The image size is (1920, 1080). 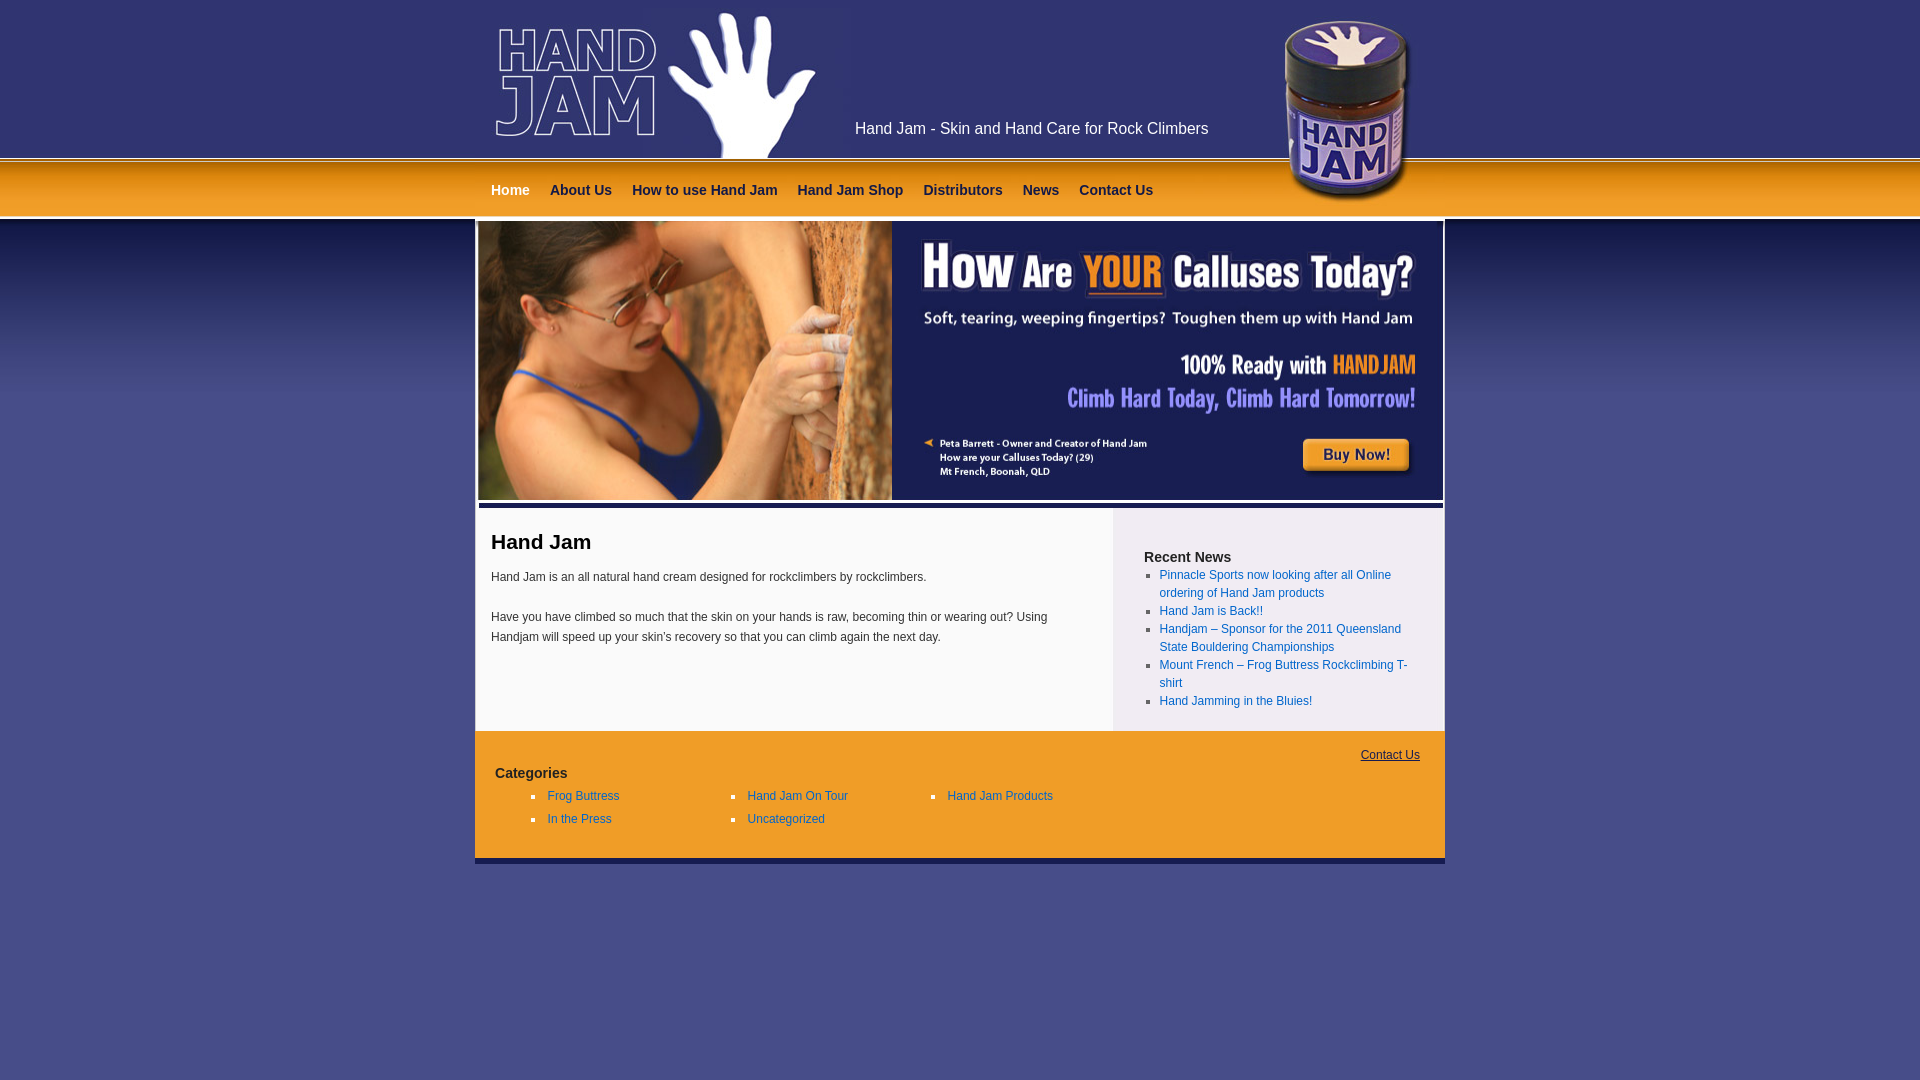 I want to click on Frog Buttress, so click(x=584, y=796).